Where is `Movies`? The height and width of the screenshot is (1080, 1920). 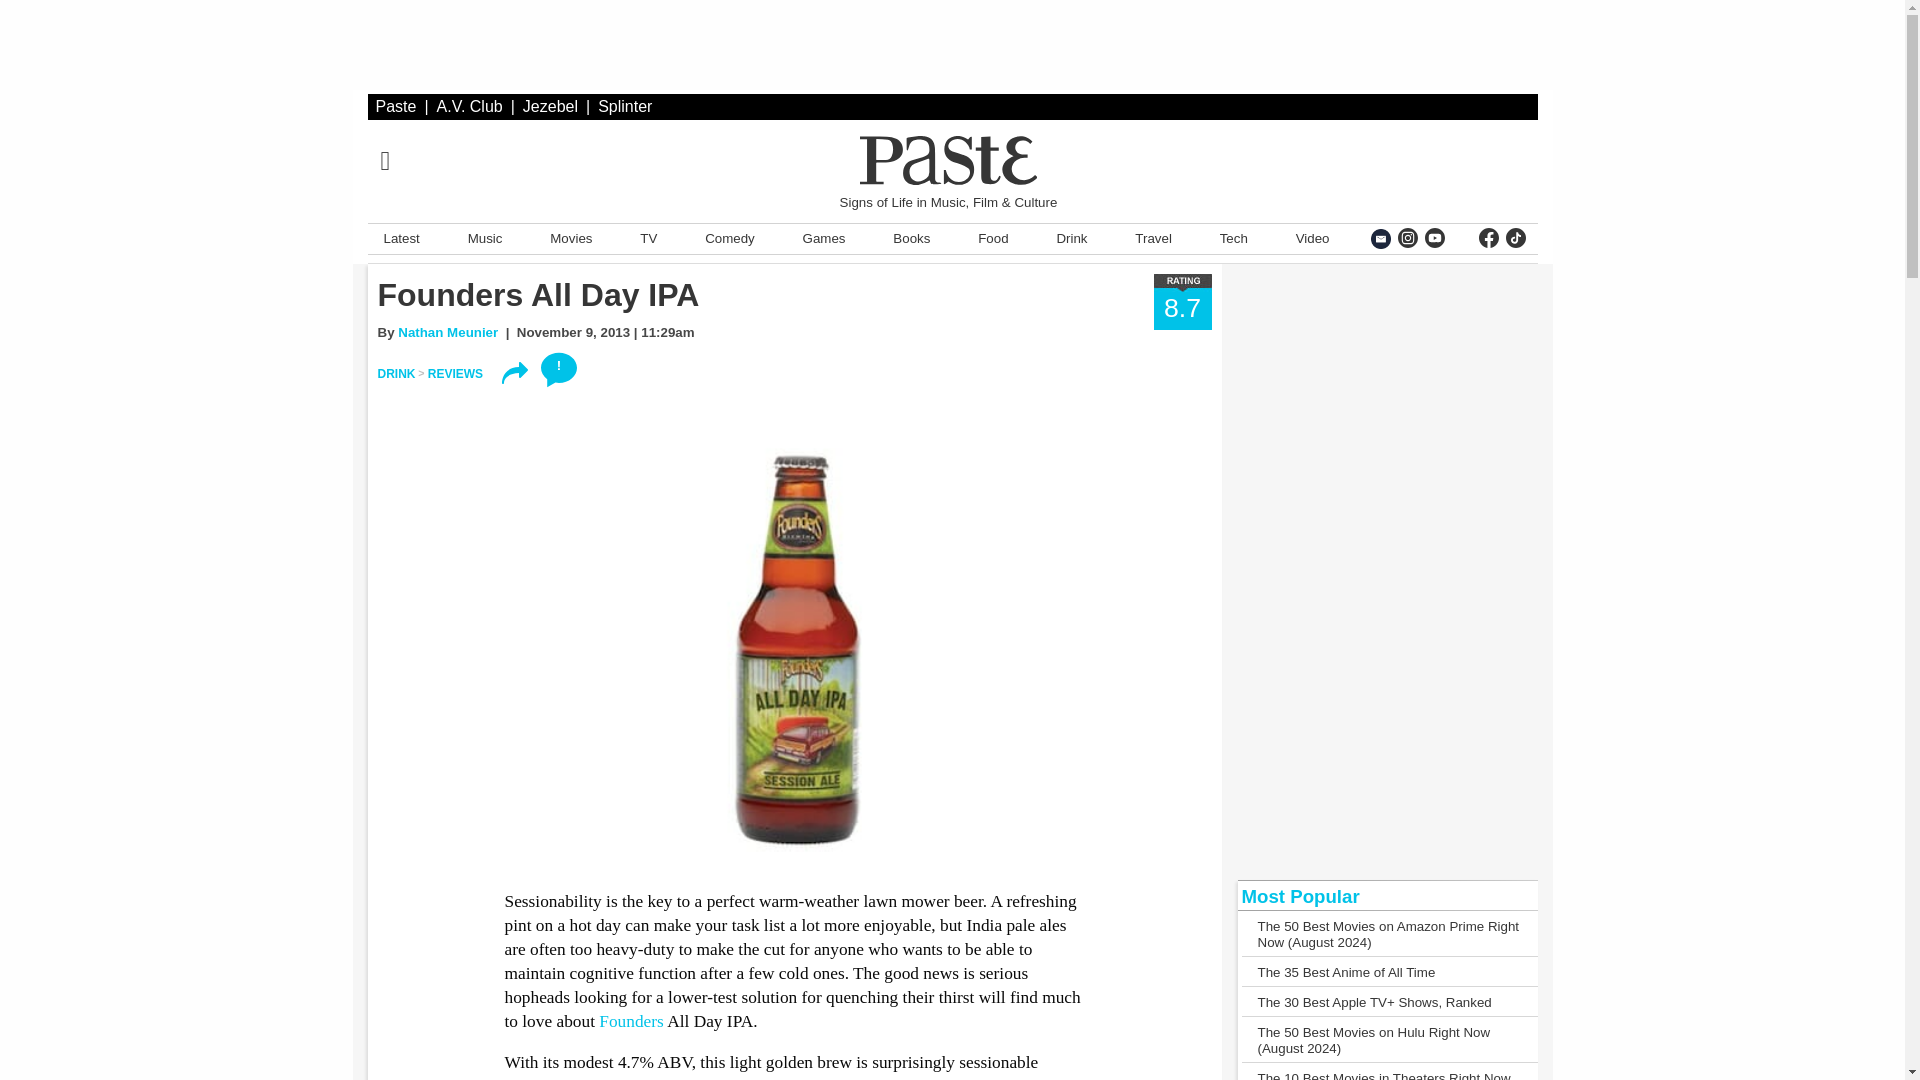
Movies is located at coordinates (570, 238).